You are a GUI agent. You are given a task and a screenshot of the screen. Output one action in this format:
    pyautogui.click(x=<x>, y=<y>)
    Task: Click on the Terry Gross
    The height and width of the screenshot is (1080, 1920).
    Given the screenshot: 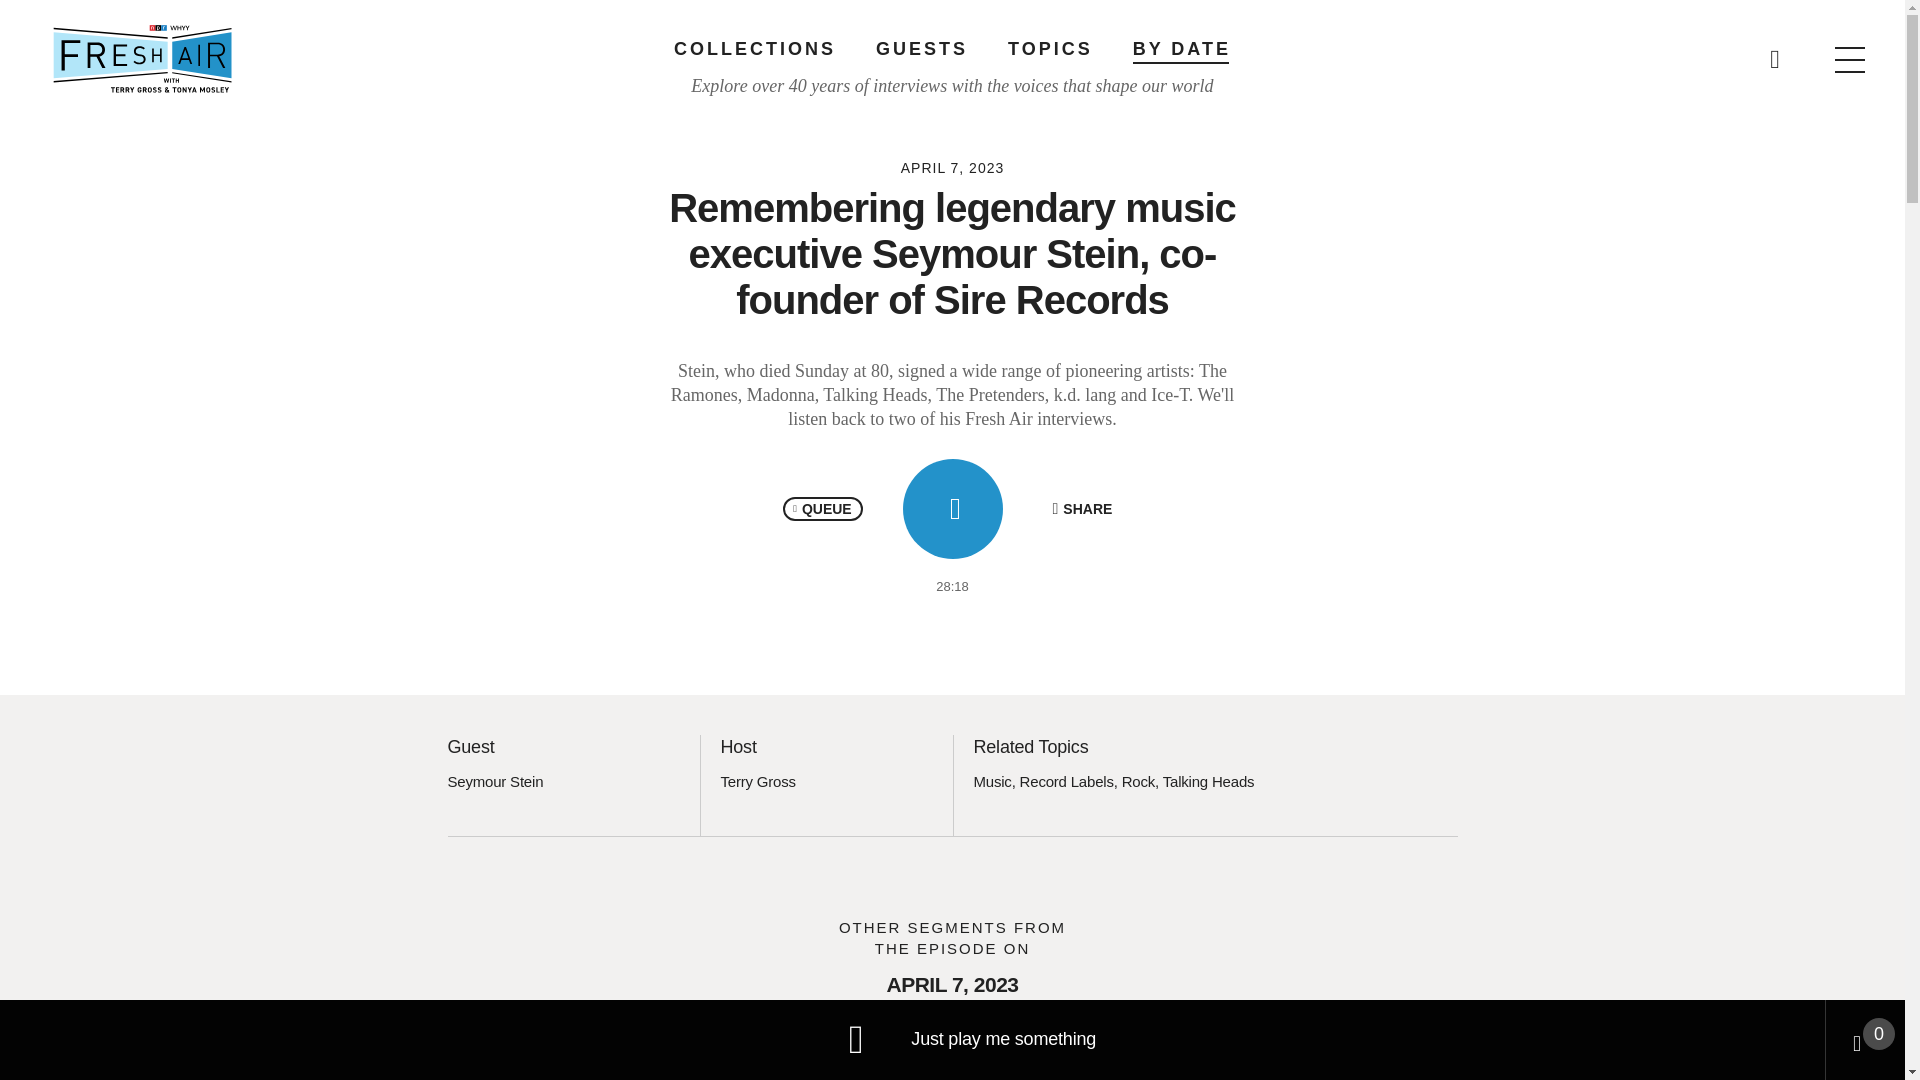 What is the action you would take?
    pyautogui.click(x=757, y=781)
    